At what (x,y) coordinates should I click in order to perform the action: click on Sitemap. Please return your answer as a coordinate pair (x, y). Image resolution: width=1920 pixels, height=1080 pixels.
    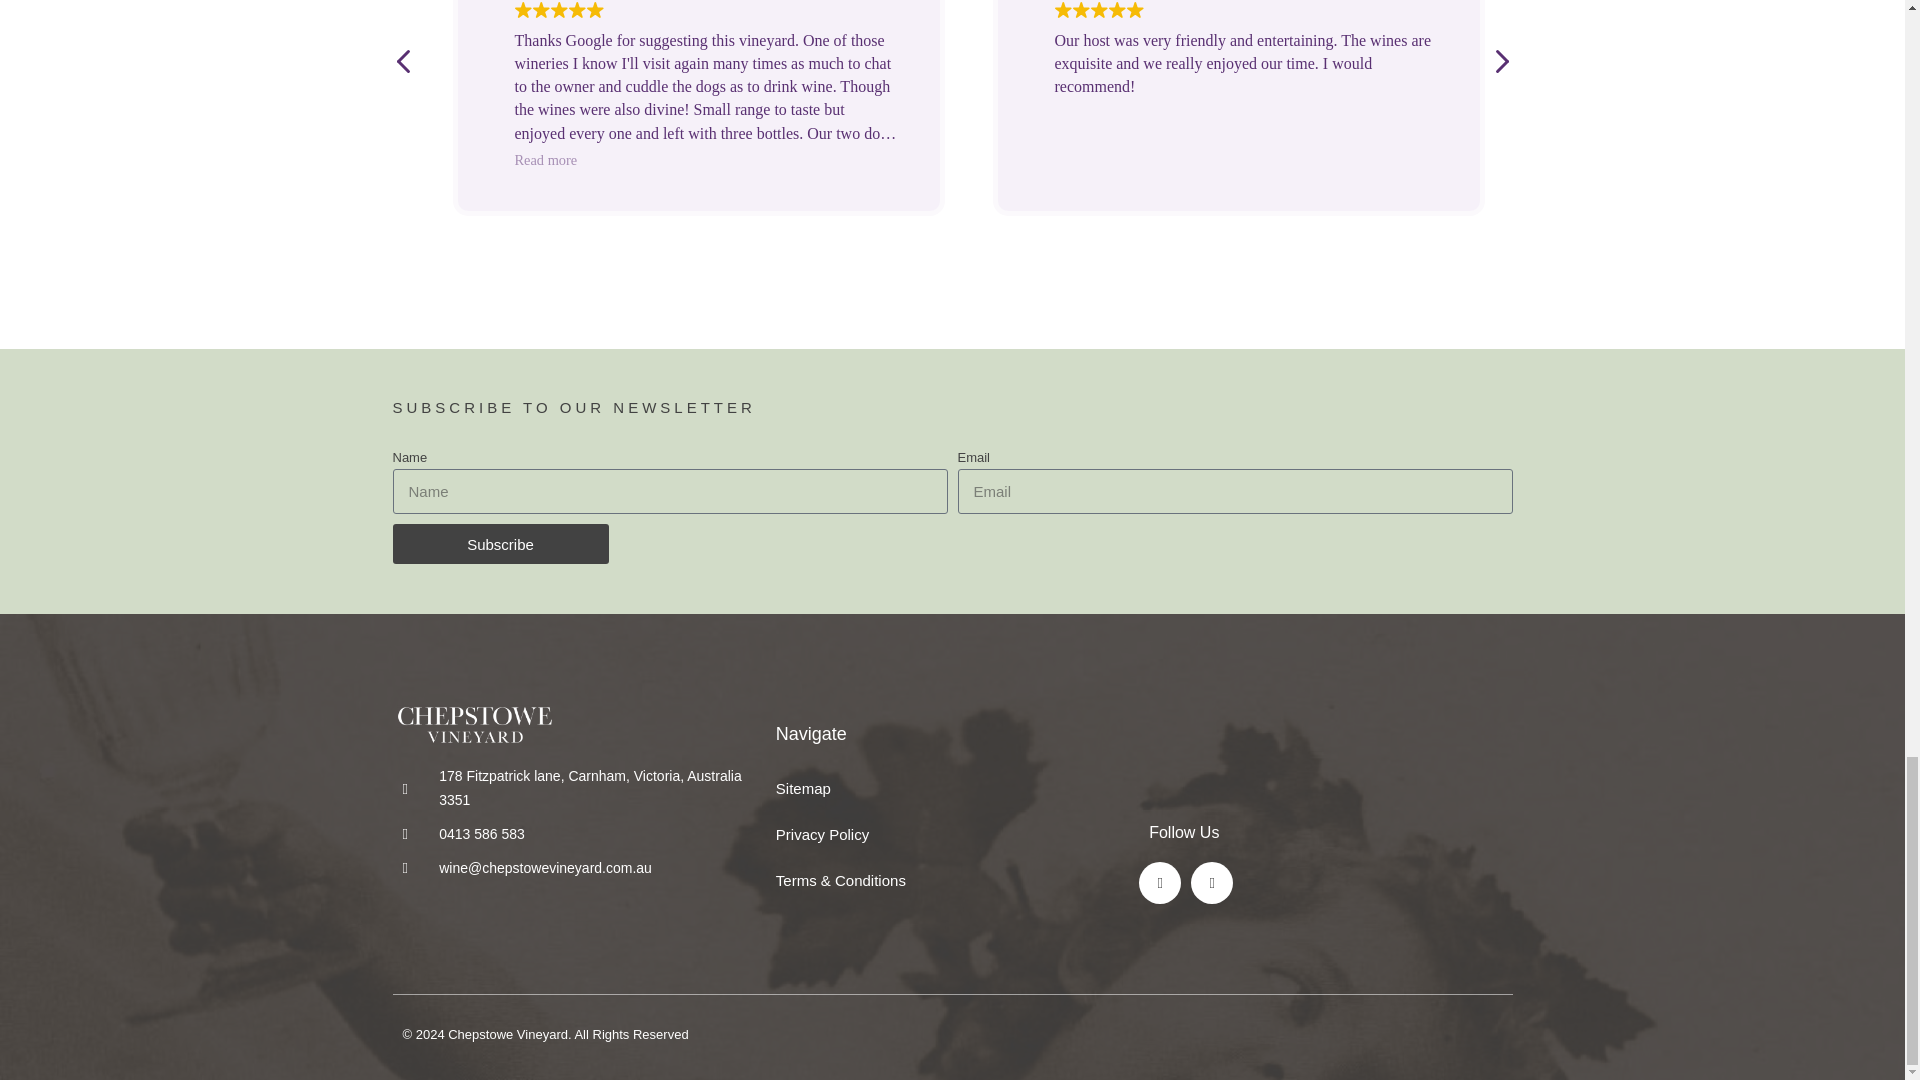
    Looking at the image, I should click on (952, 788).